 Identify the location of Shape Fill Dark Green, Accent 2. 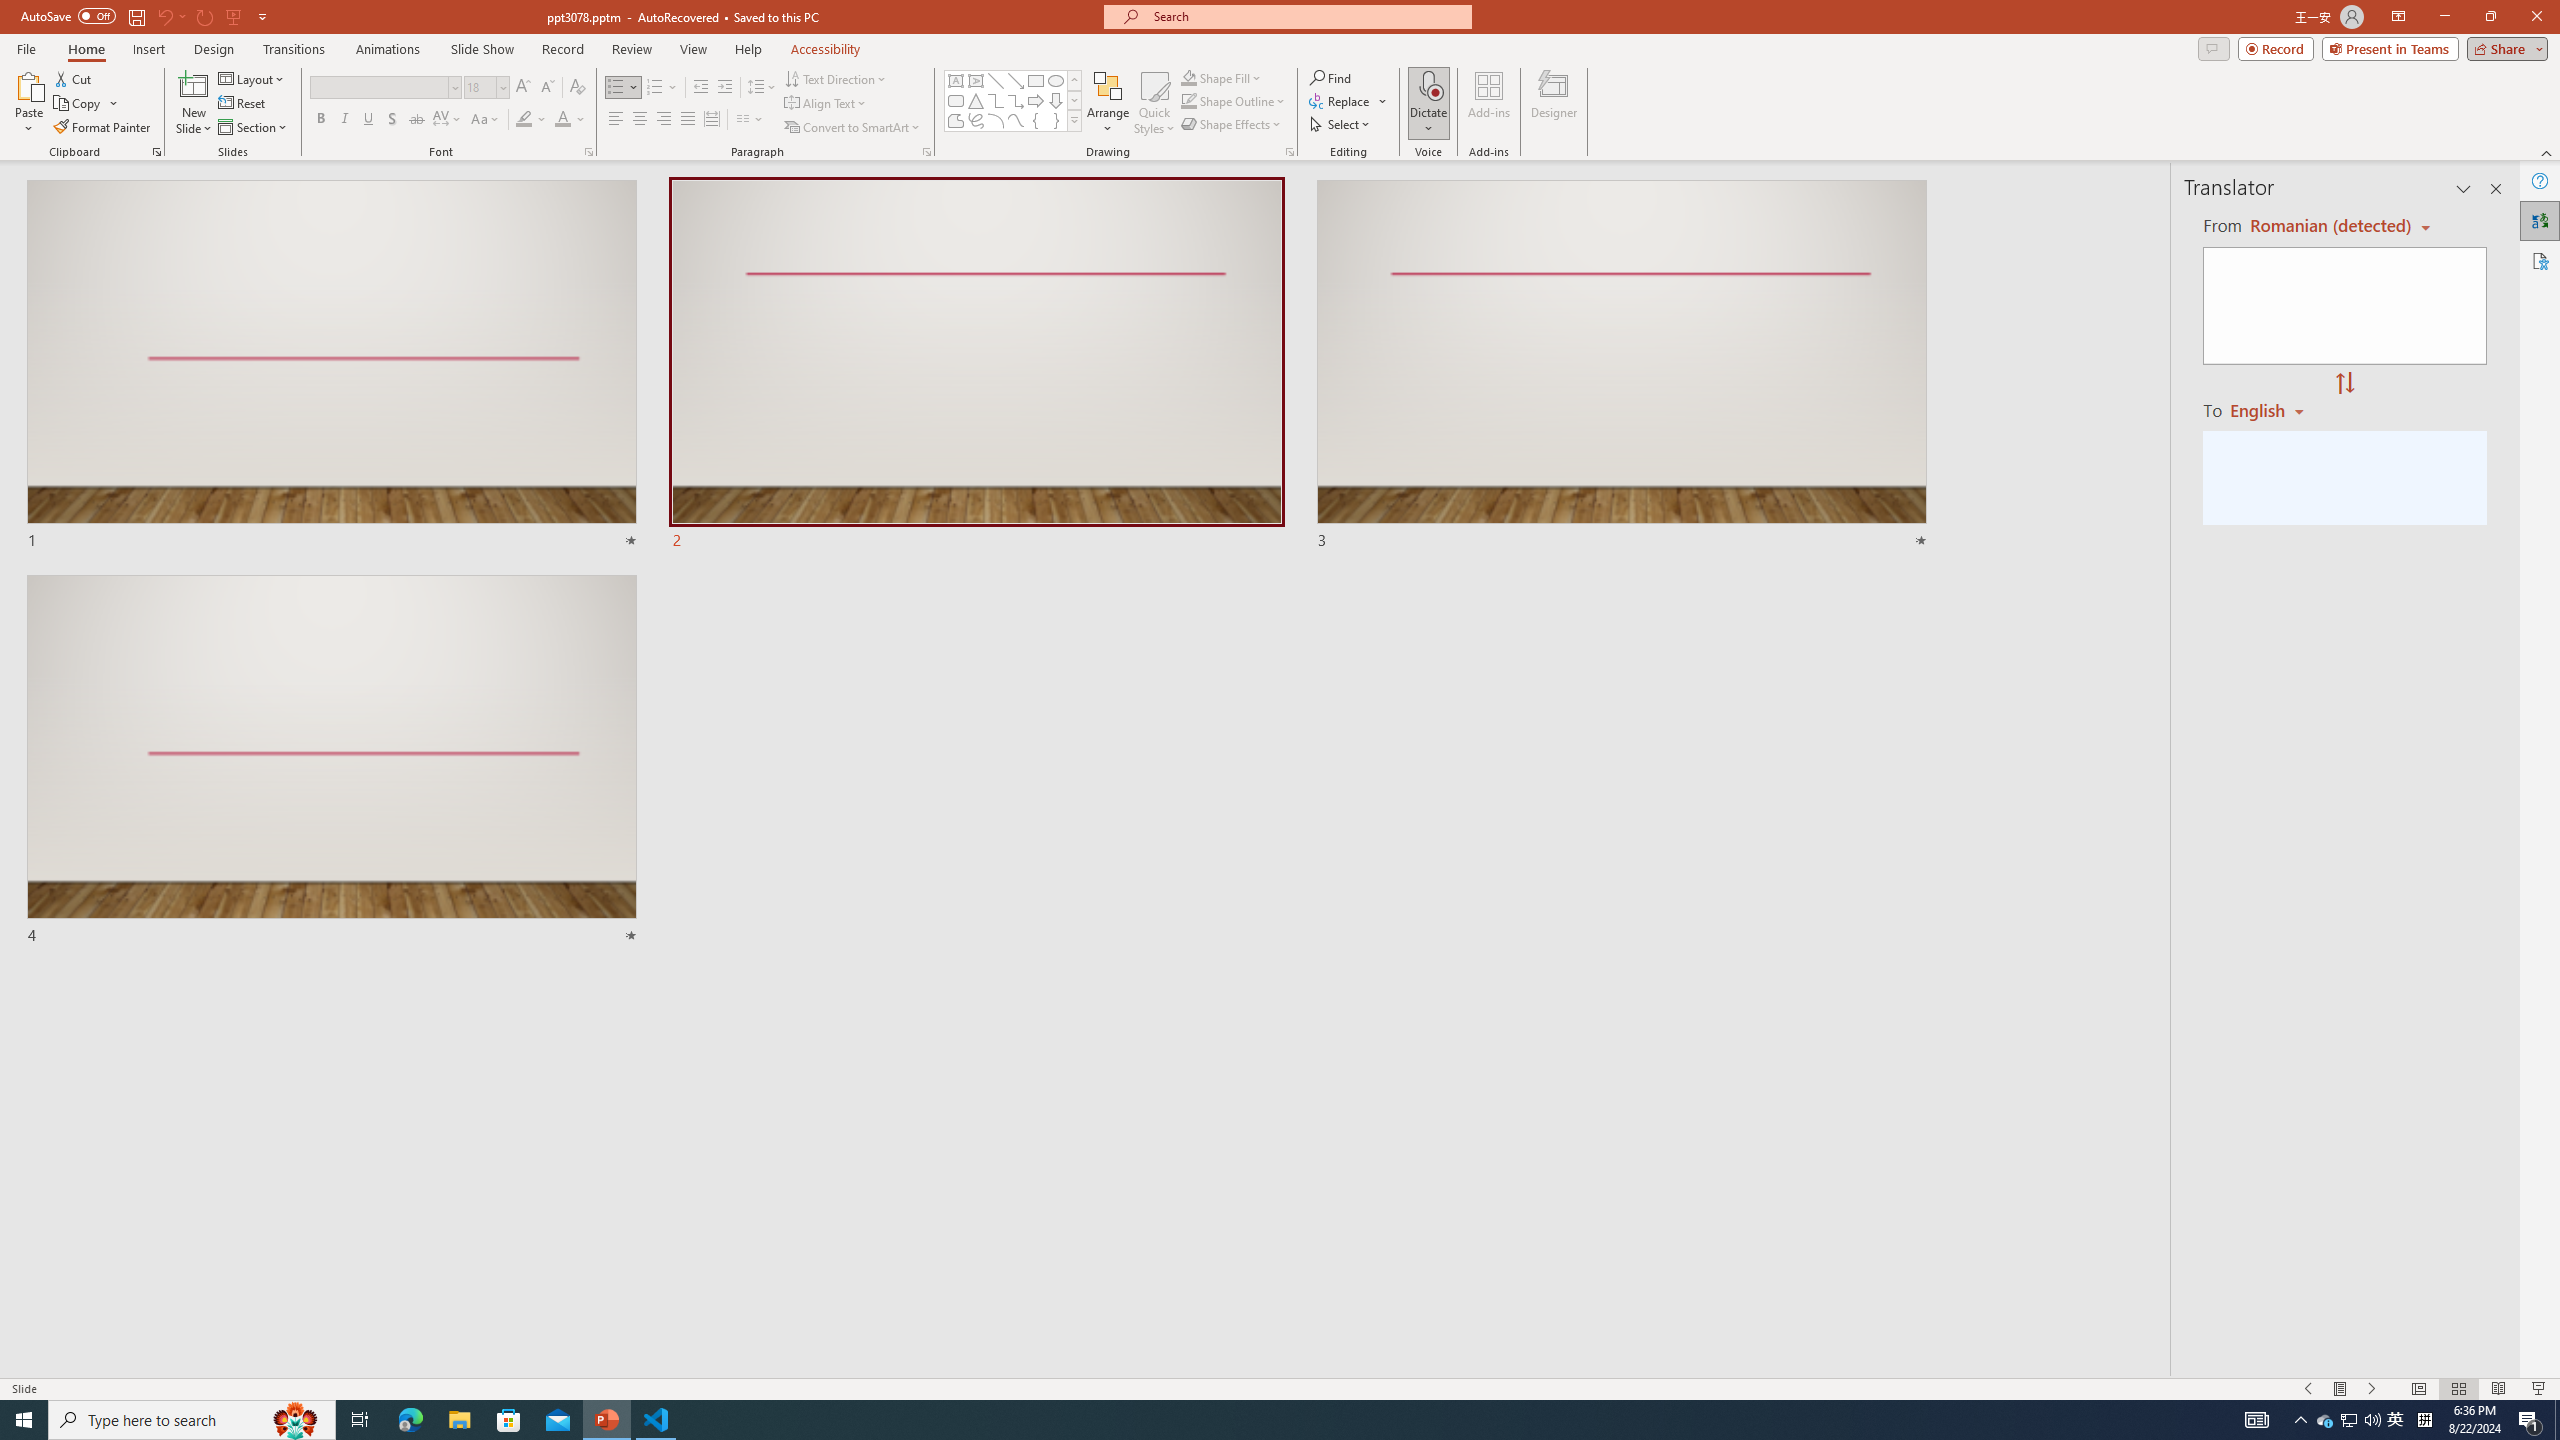
(1188, 78).